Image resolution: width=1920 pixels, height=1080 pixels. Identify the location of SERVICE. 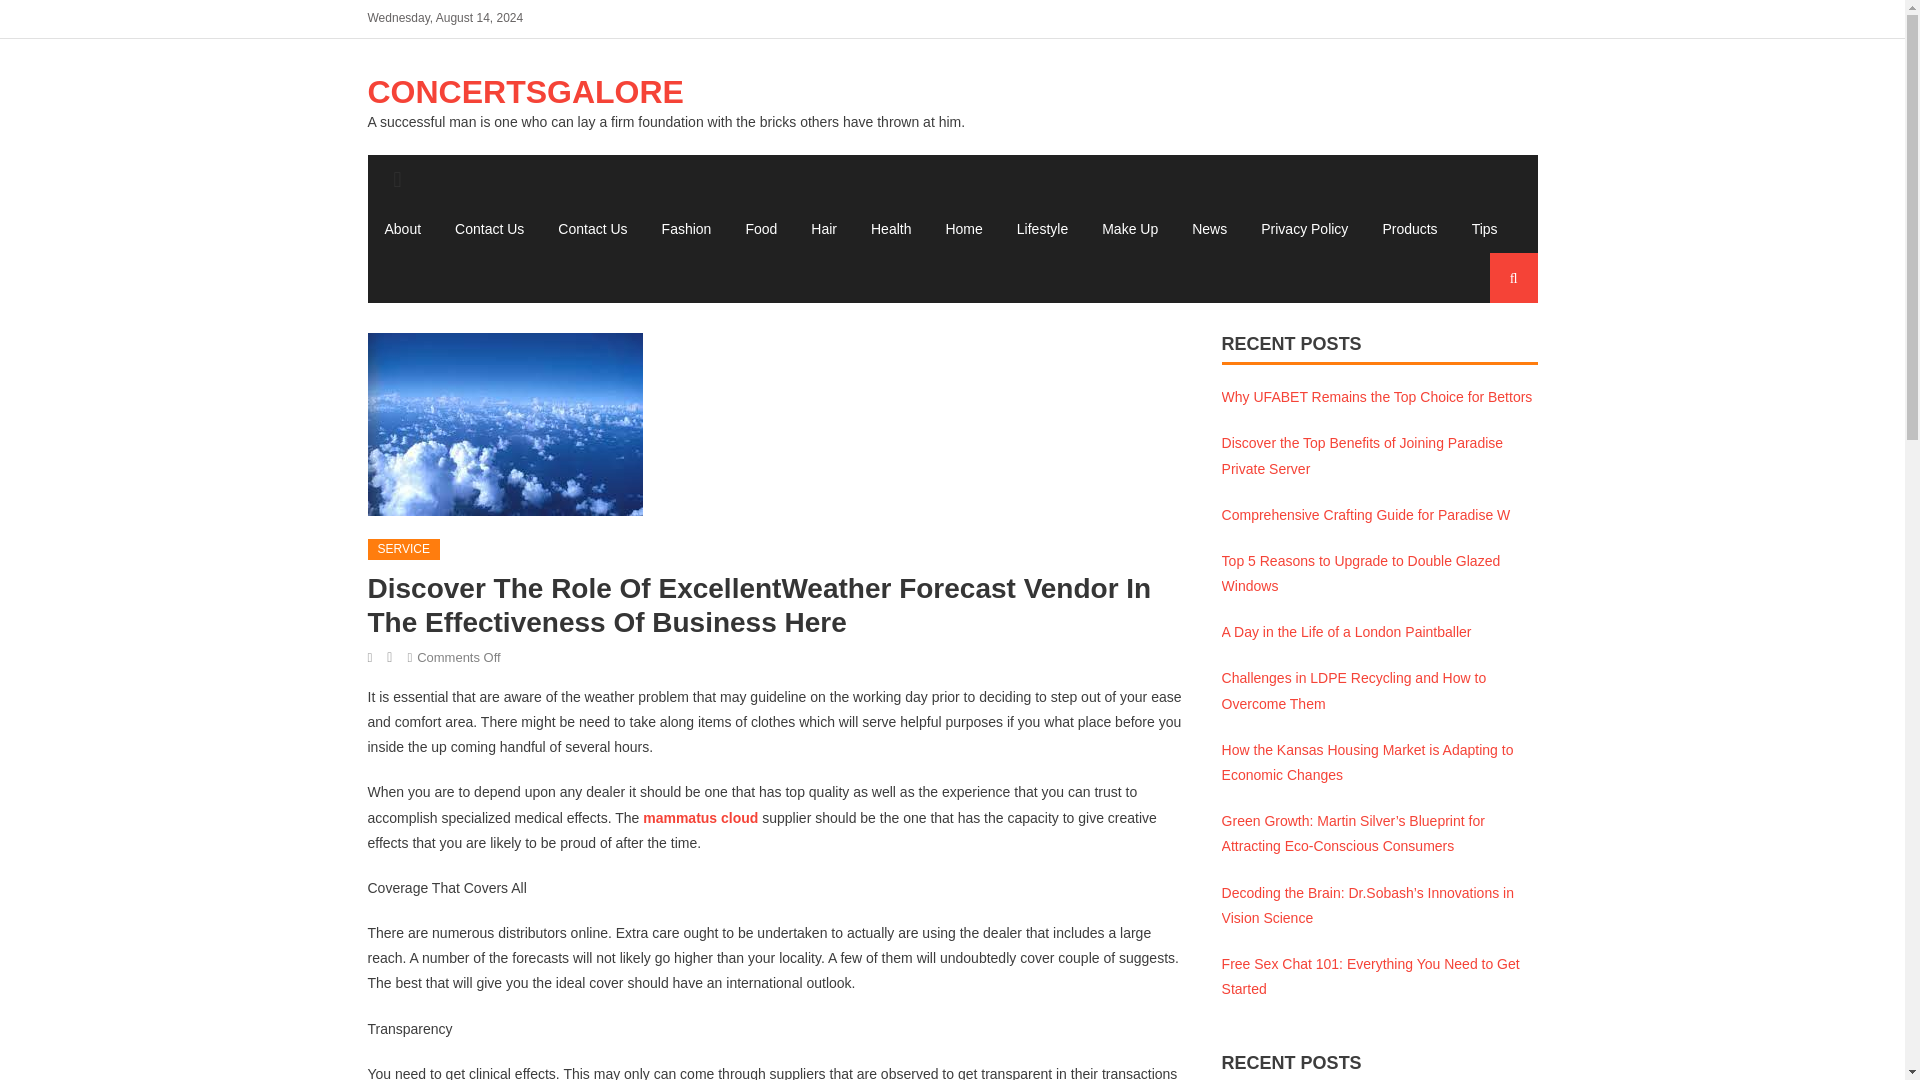
(404, 549).